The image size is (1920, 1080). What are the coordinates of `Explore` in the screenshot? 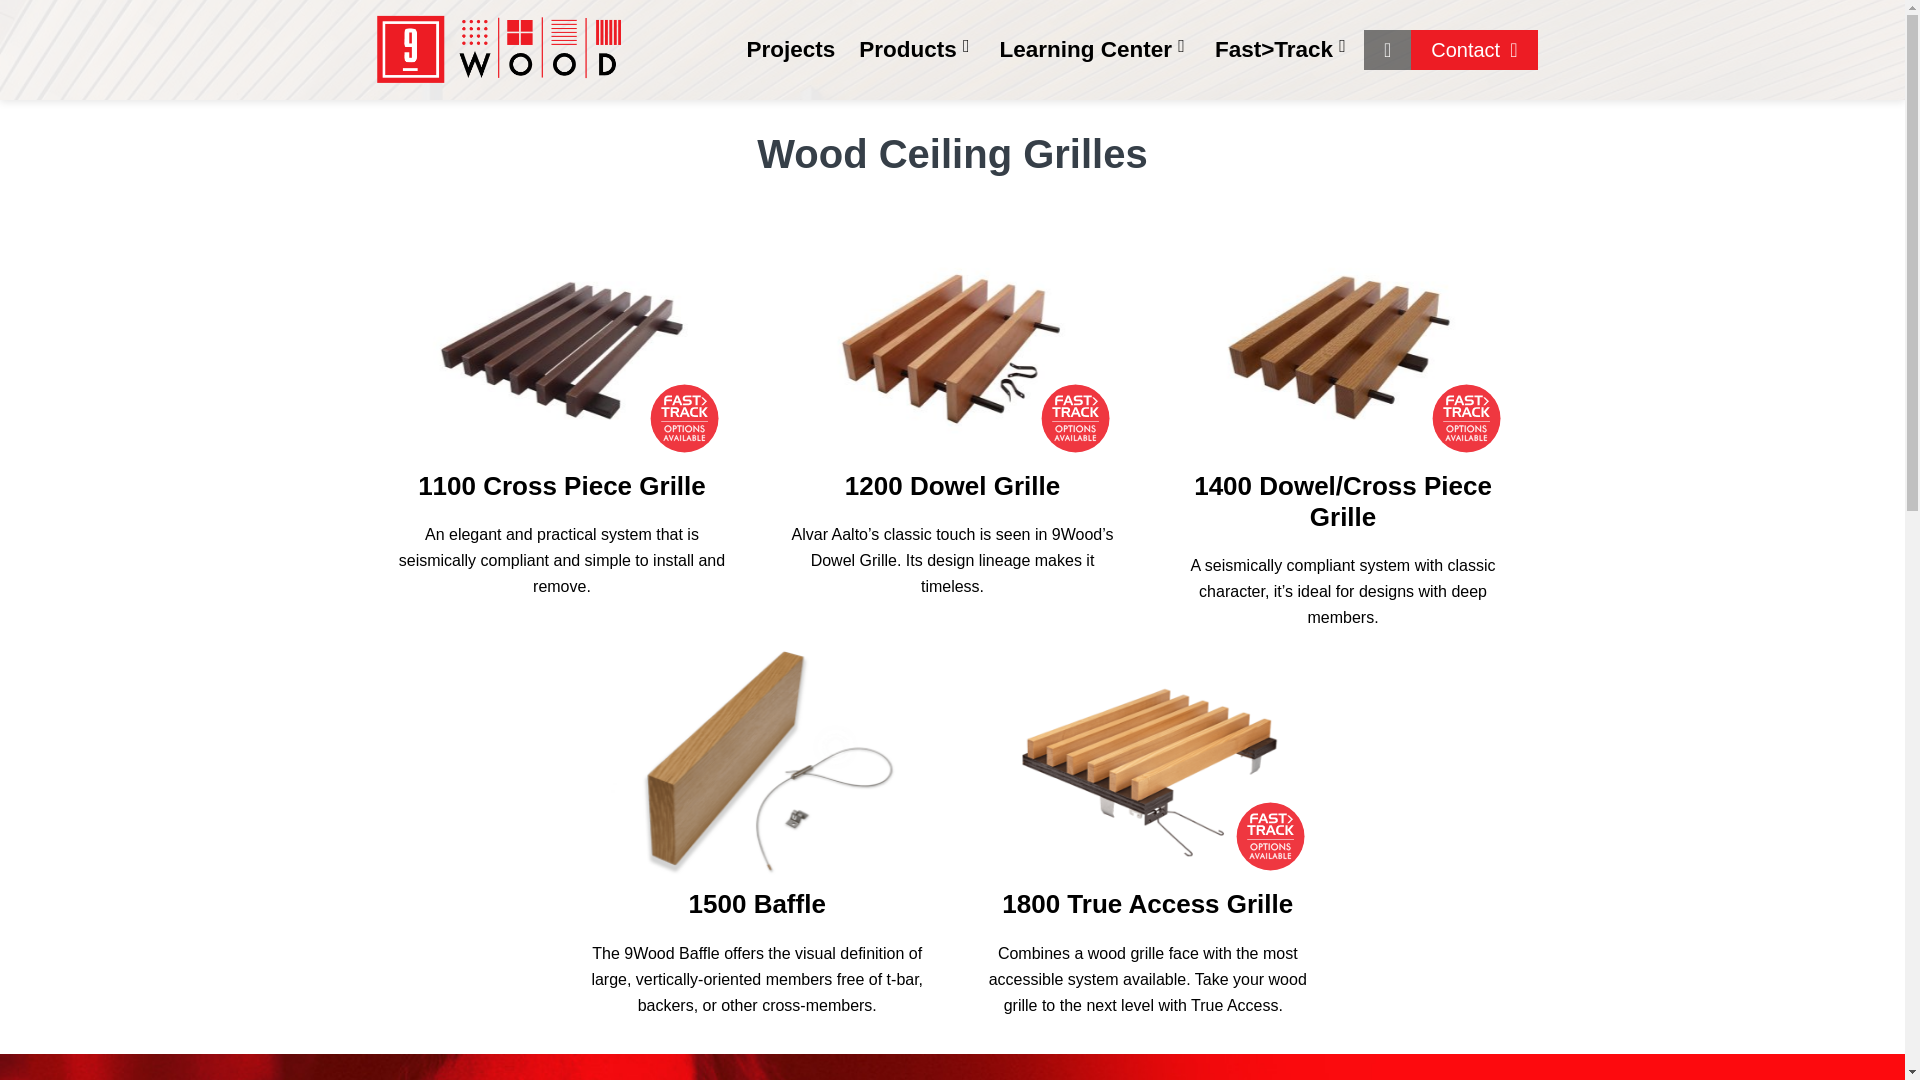 It's located at (952, 342).